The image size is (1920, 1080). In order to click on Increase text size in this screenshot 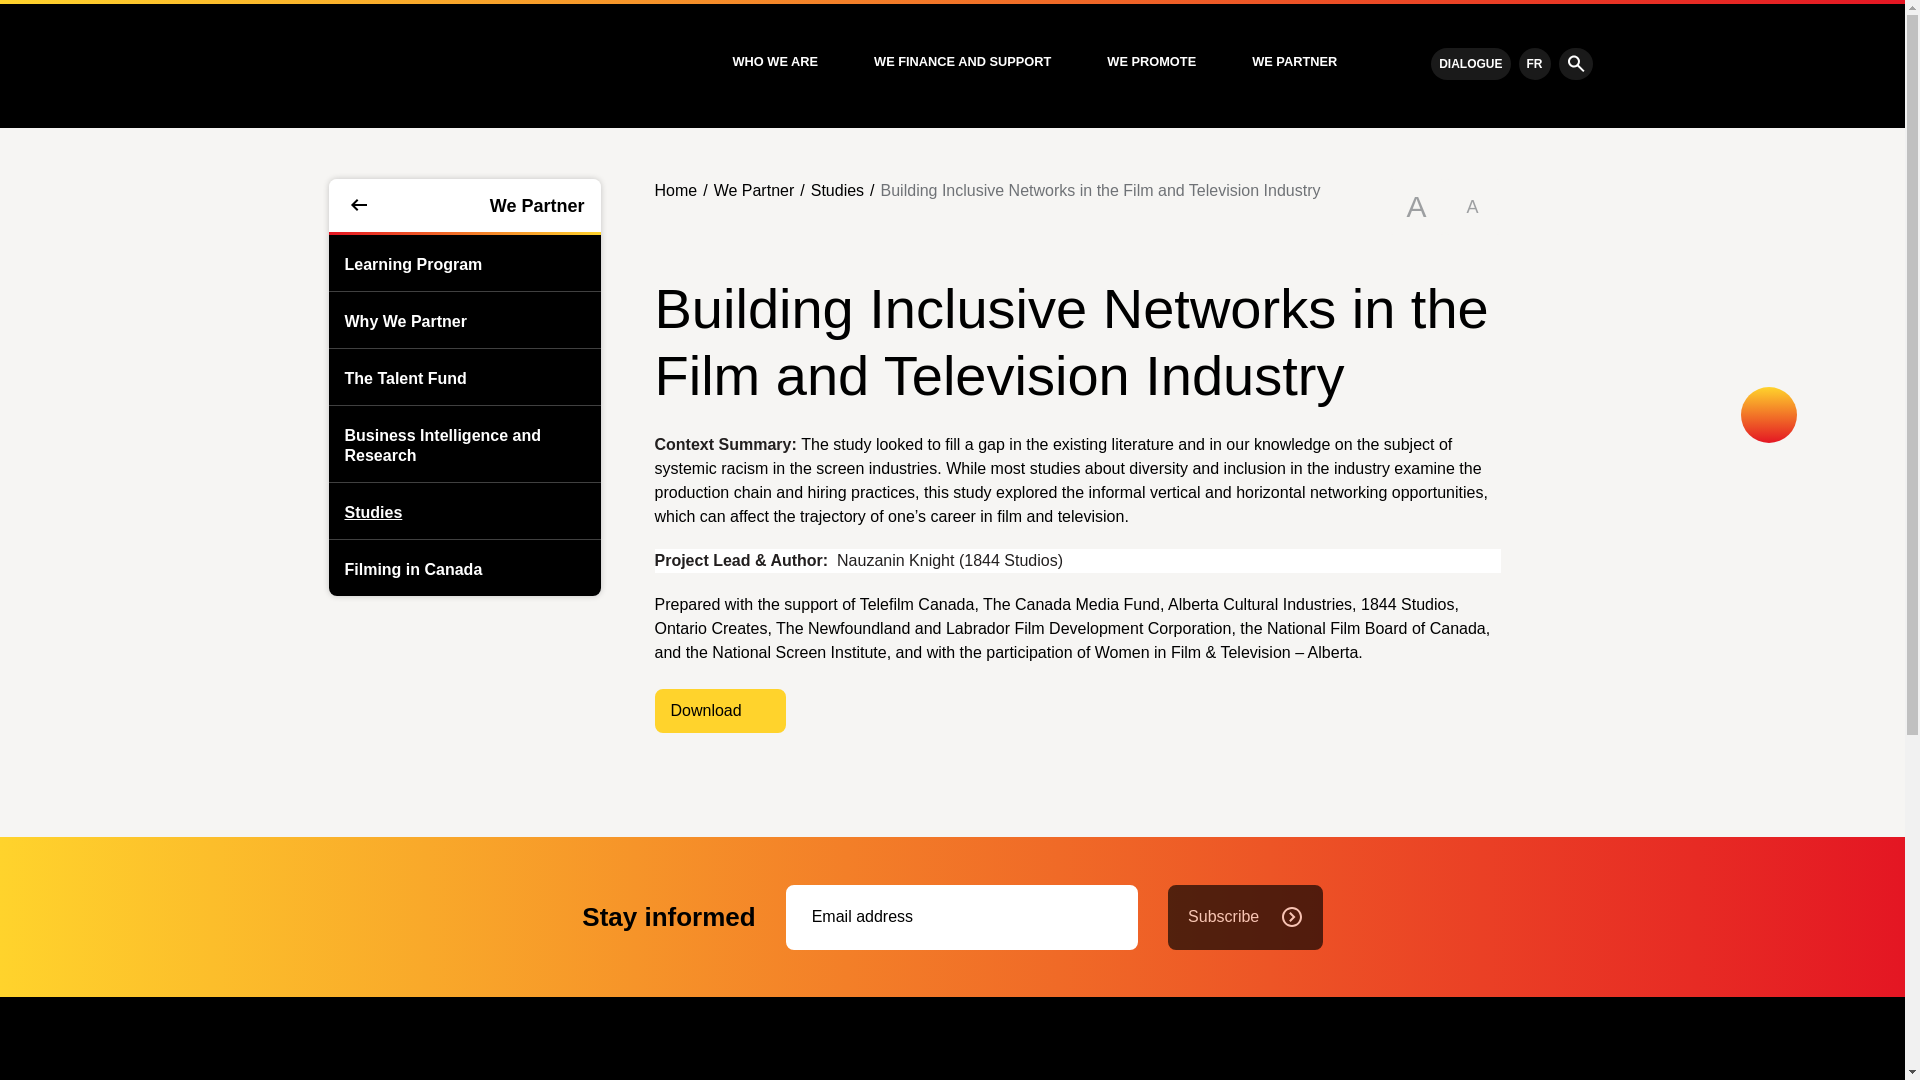, I will do `click(1416, 207)`.